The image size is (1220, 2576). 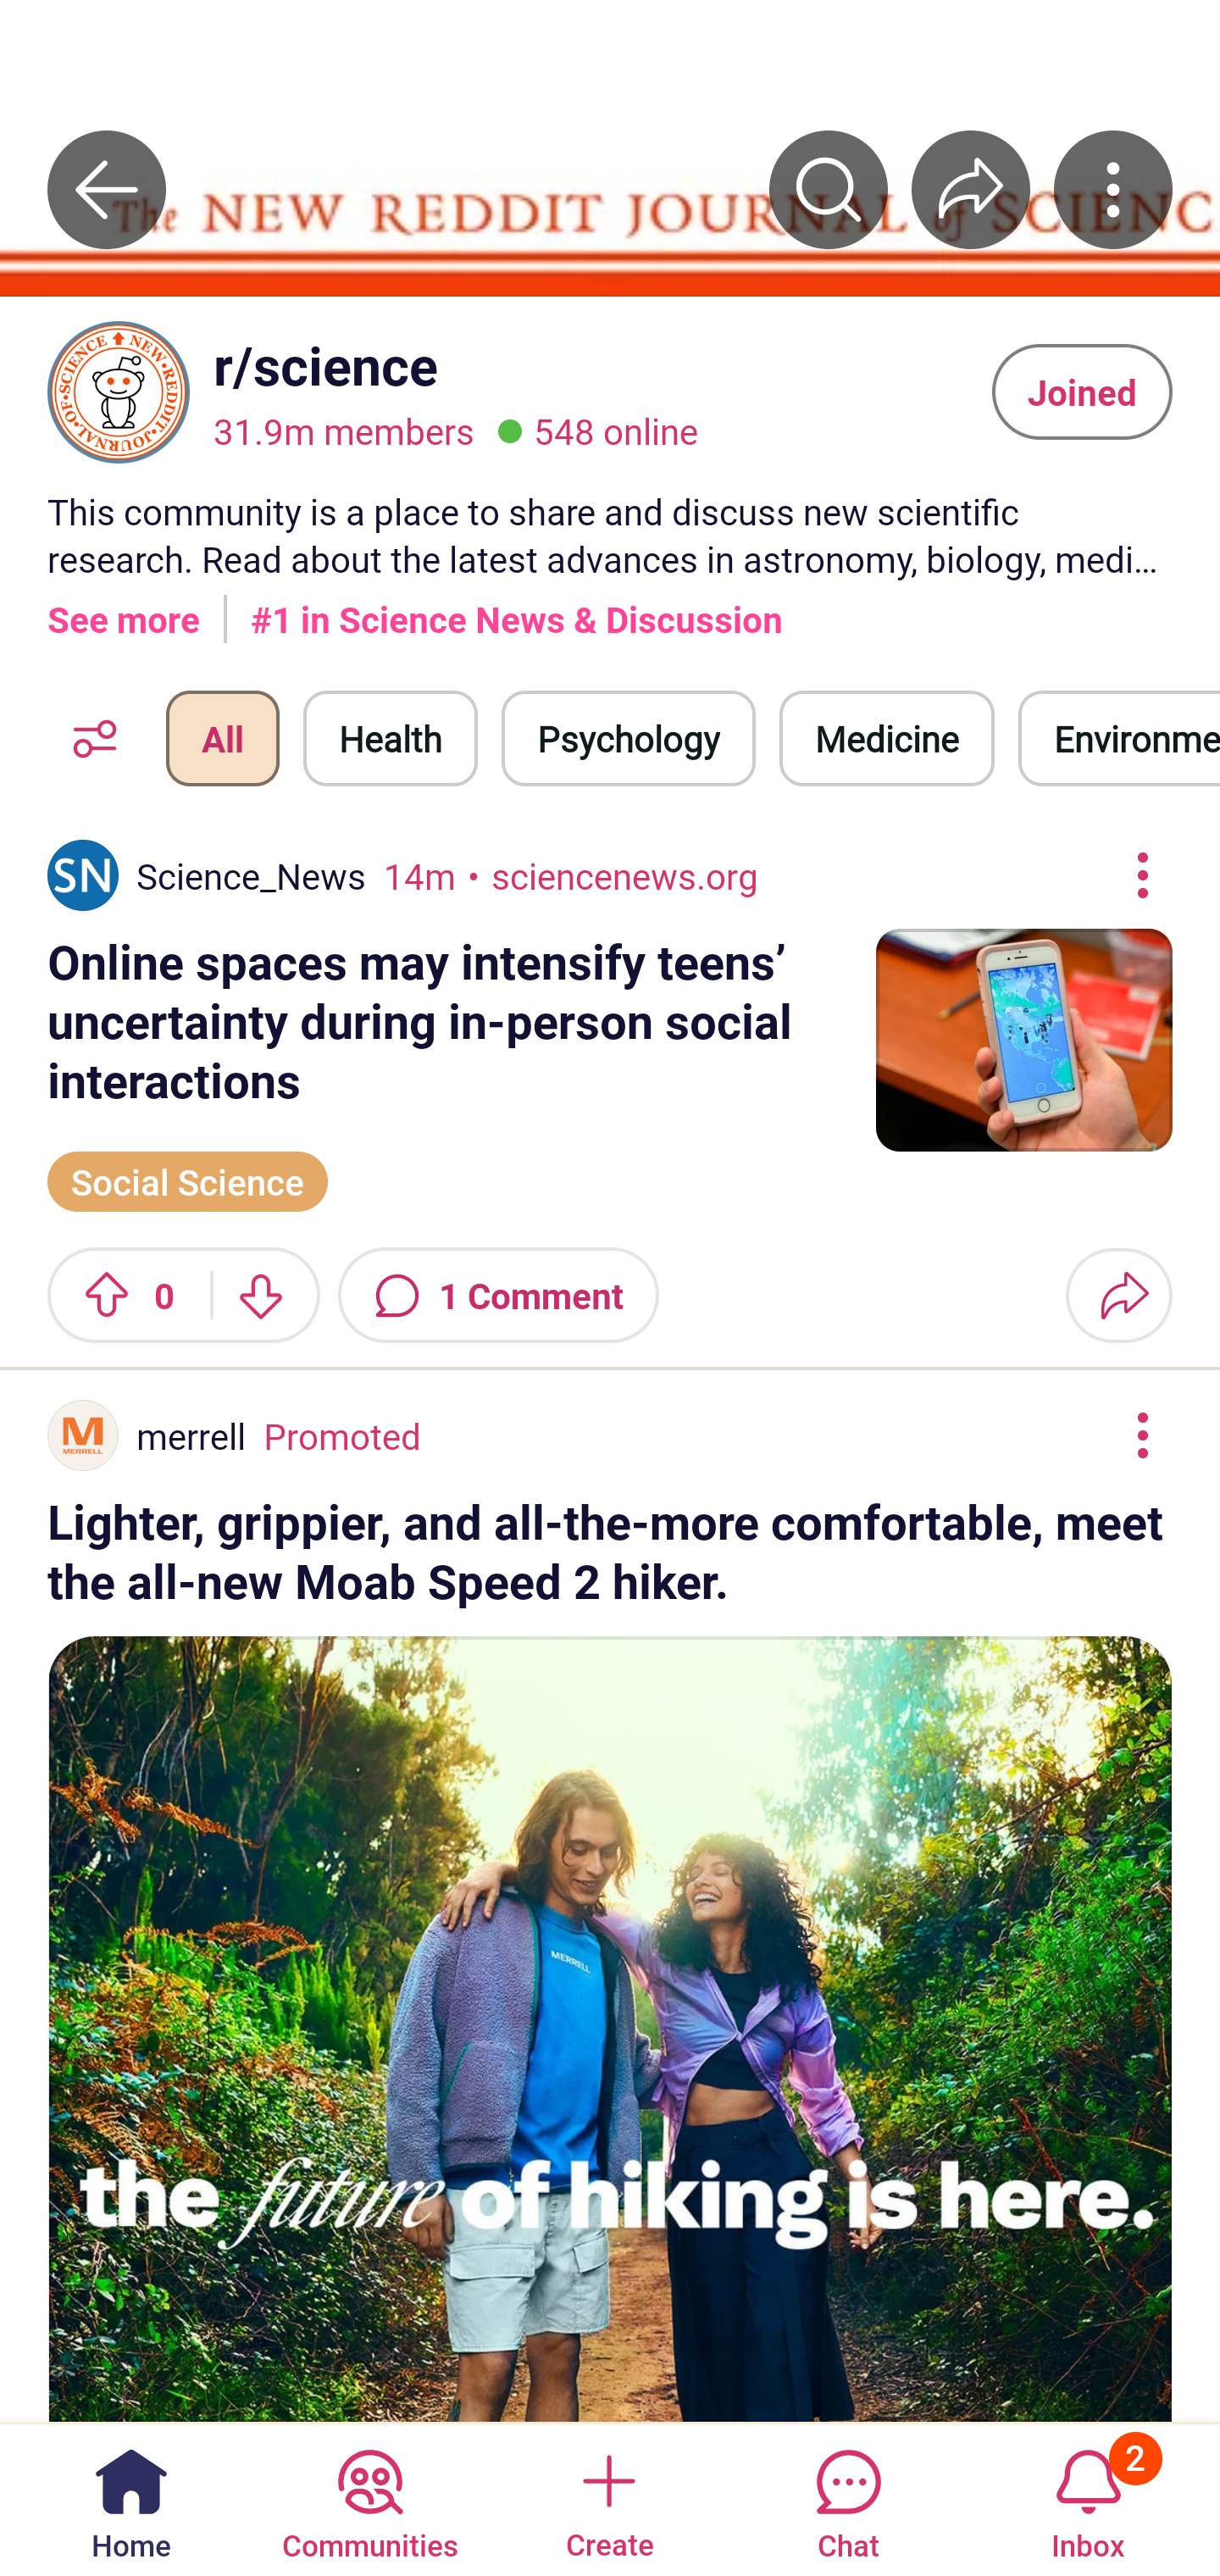 What do you see at coordinates (1113, 189) in the screenshot?
I see `More community actions` at bounding box center [1113, 189].